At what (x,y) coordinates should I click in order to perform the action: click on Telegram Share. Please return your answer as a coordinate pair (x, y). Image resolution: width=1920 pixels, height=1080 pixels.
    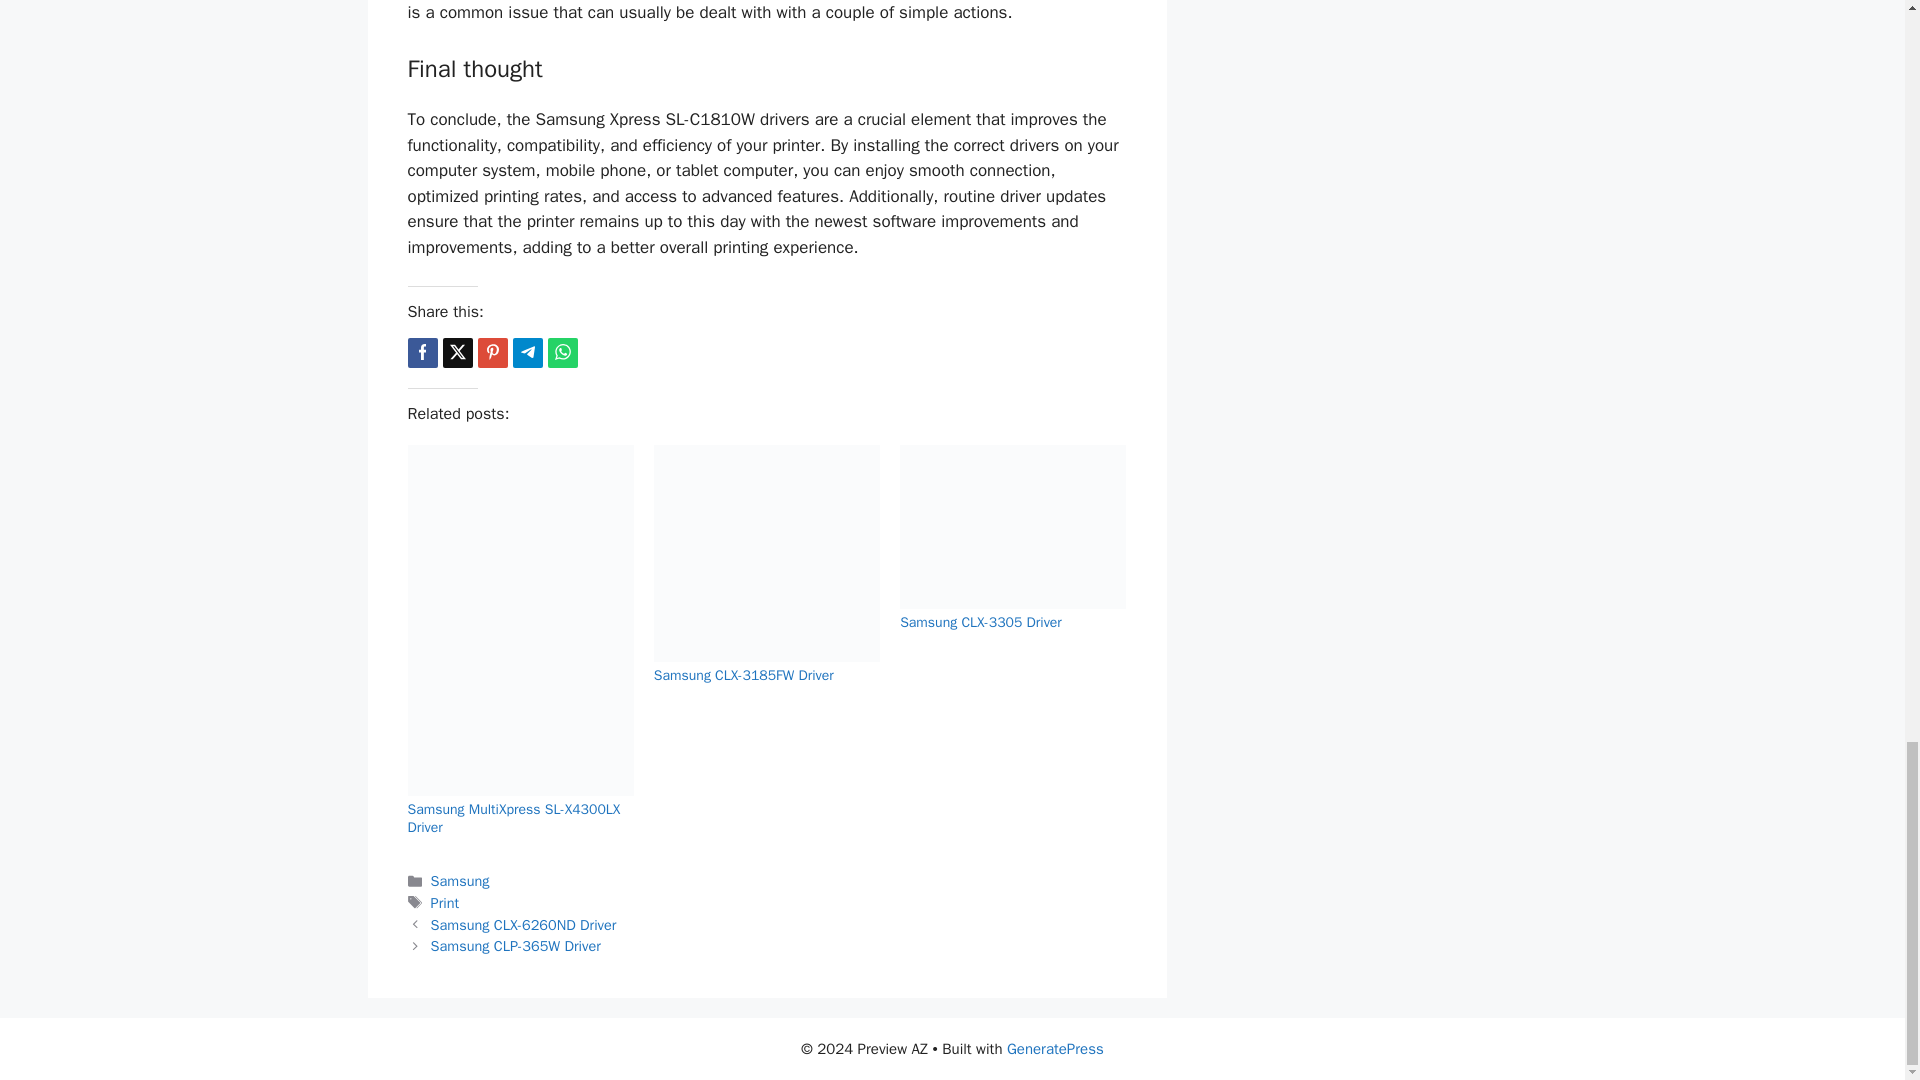
    Looking at the image, I should click on (526, 353).